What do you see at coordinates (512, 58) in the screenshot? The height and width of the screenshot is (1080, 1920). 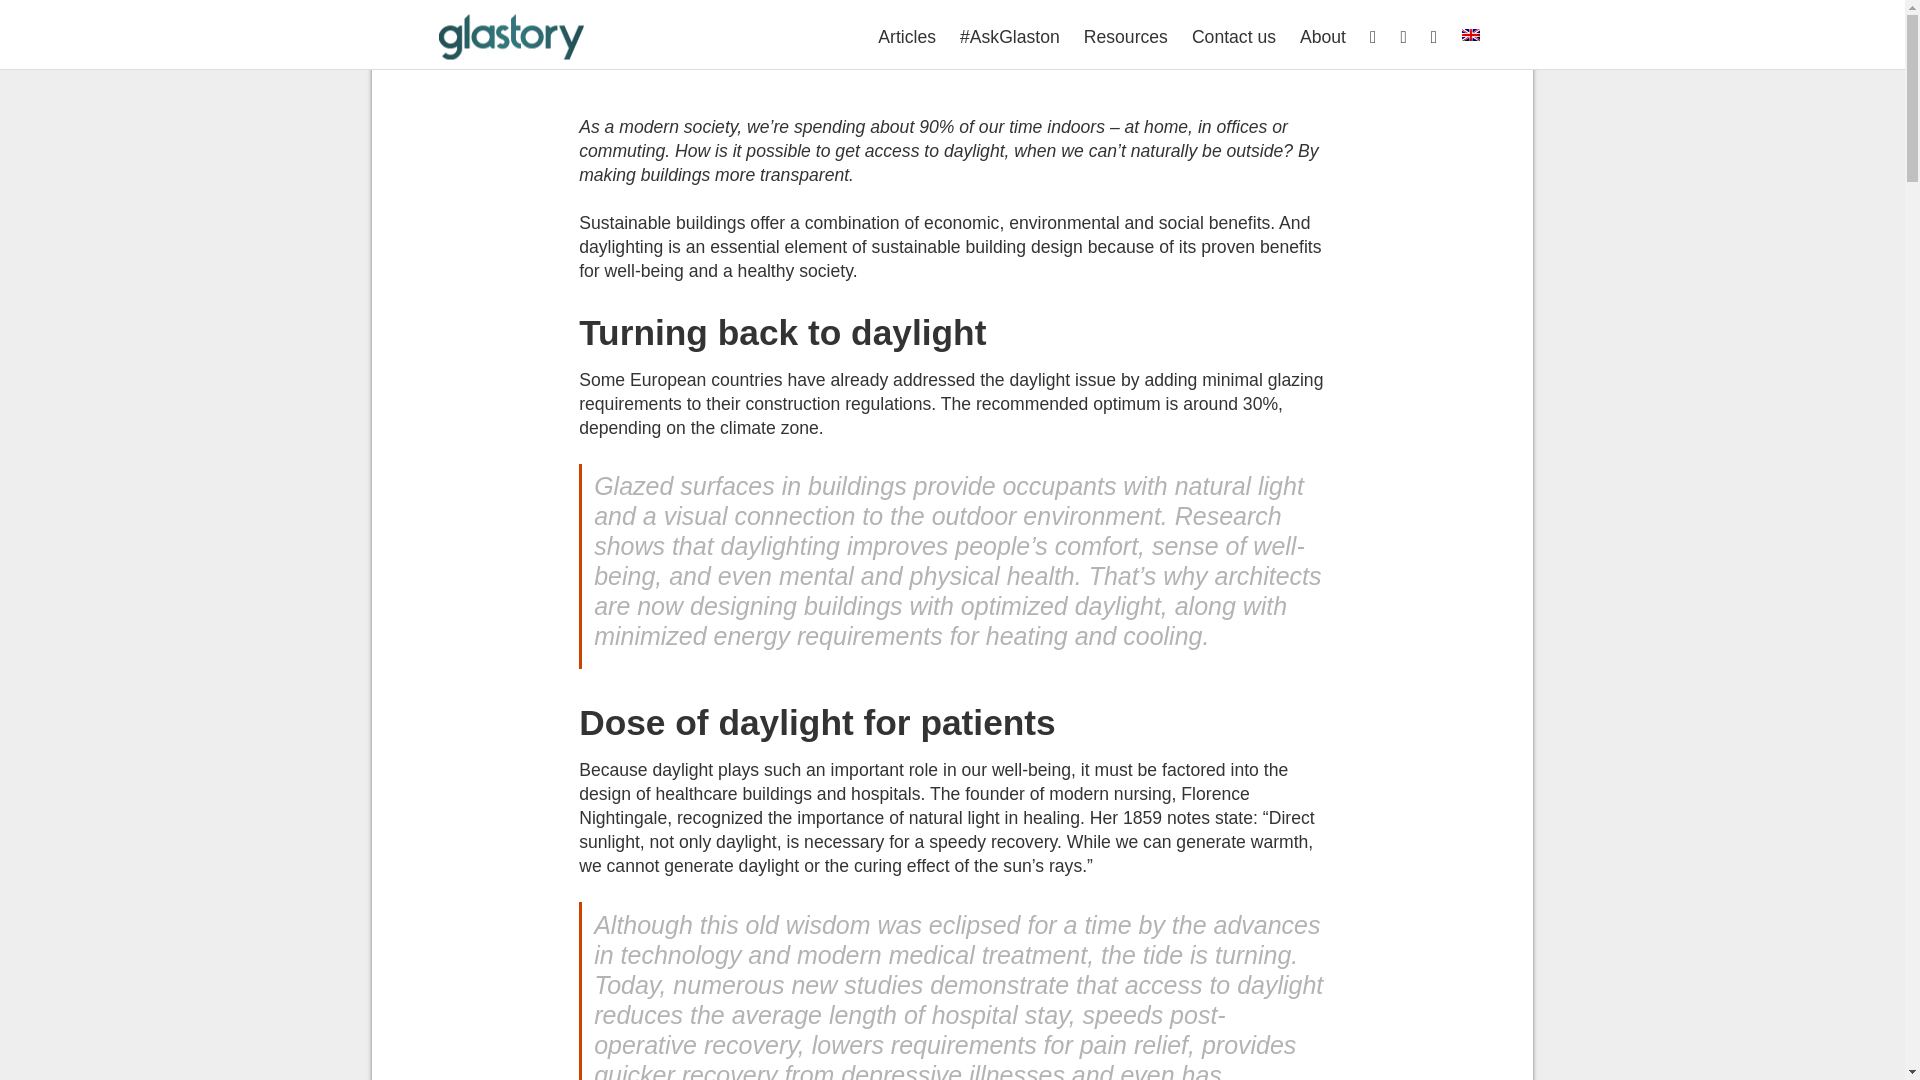 I see `Glastory` at bounding box center [512, 58].